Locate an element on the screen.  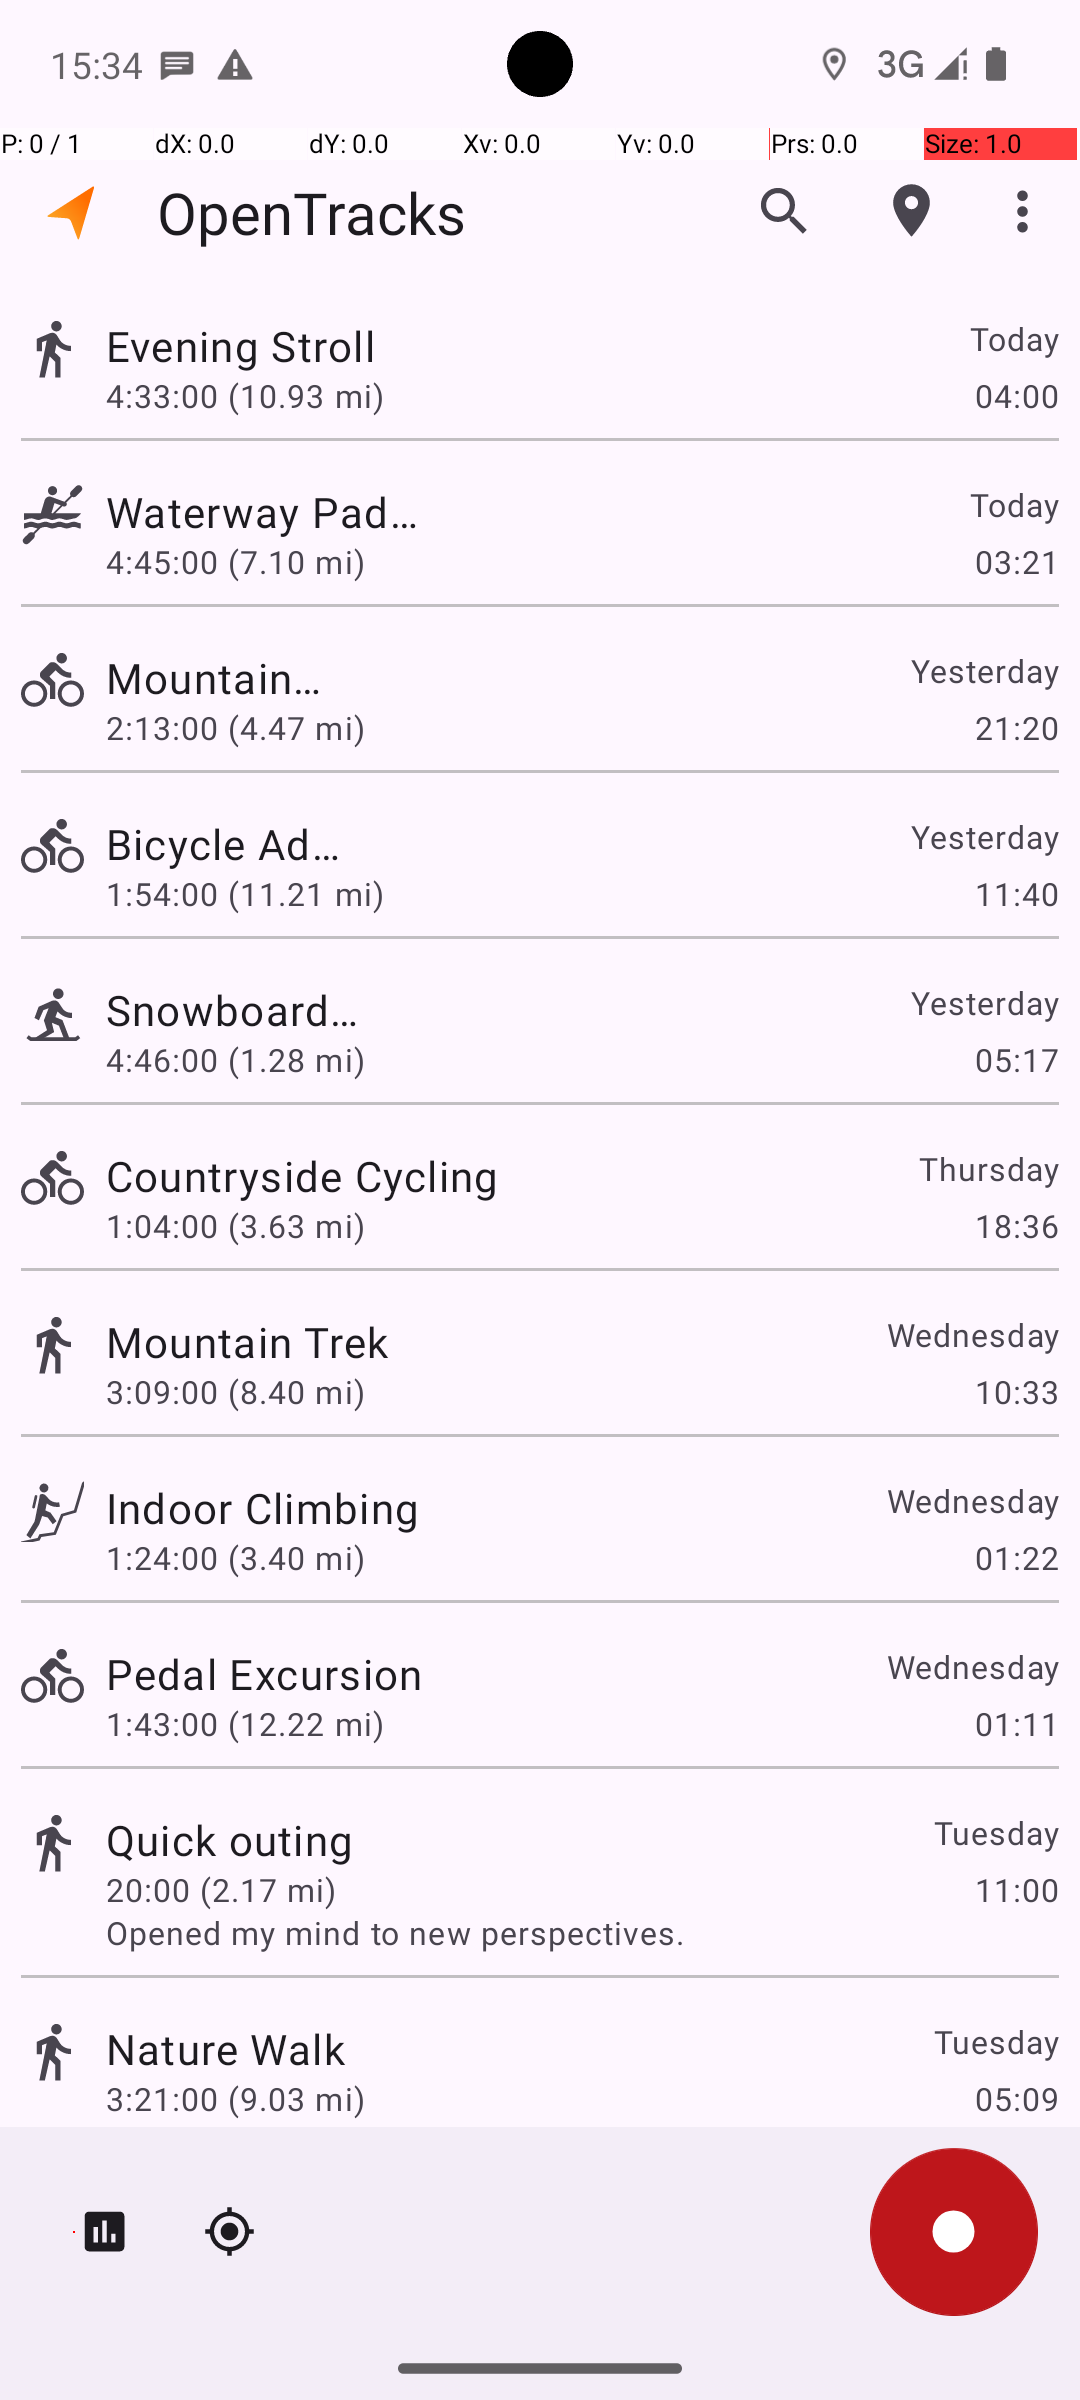
Quick outing is located at coordinates (230, 1840).